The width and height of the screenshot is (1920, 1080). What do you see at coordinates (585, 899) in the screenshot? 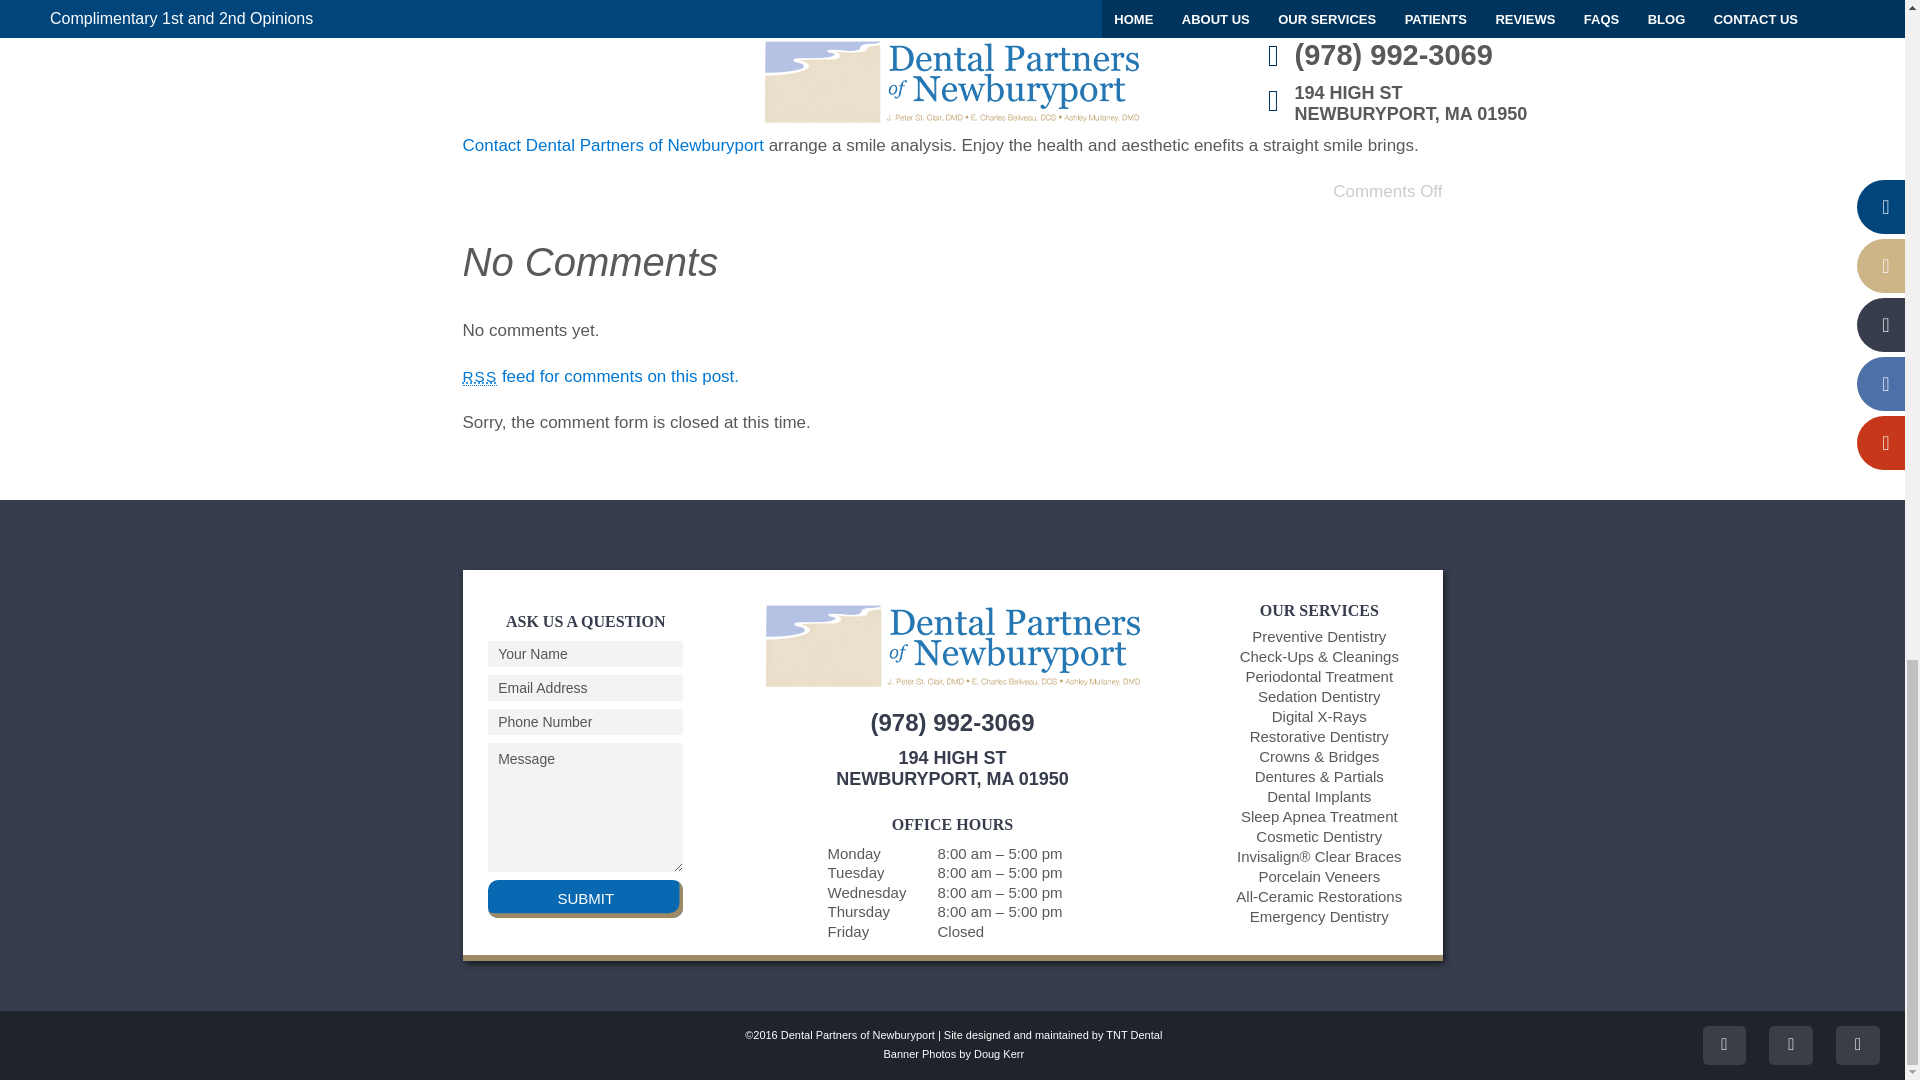
I see `Submit` at bounding box center [585, 899].